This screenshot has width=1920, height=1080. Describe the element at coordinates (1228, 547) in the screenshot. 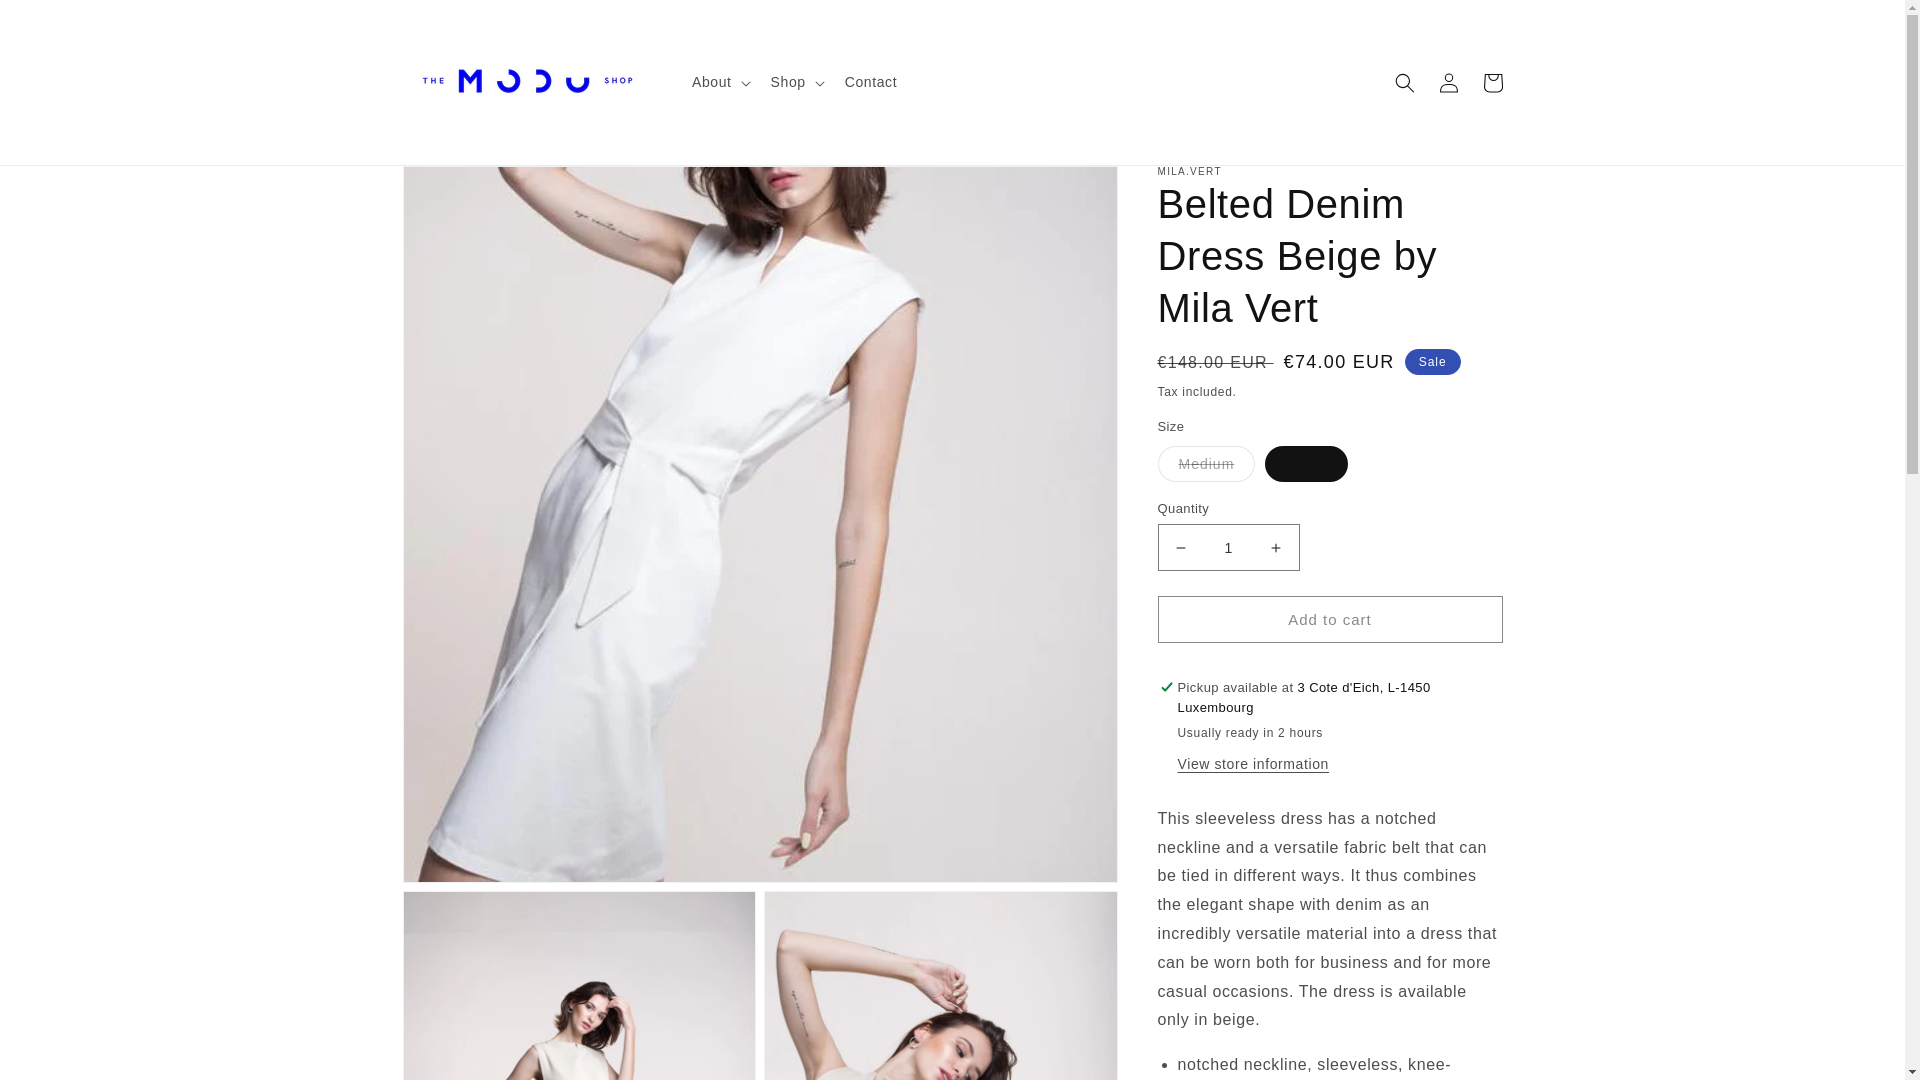

I see `1` at that location.